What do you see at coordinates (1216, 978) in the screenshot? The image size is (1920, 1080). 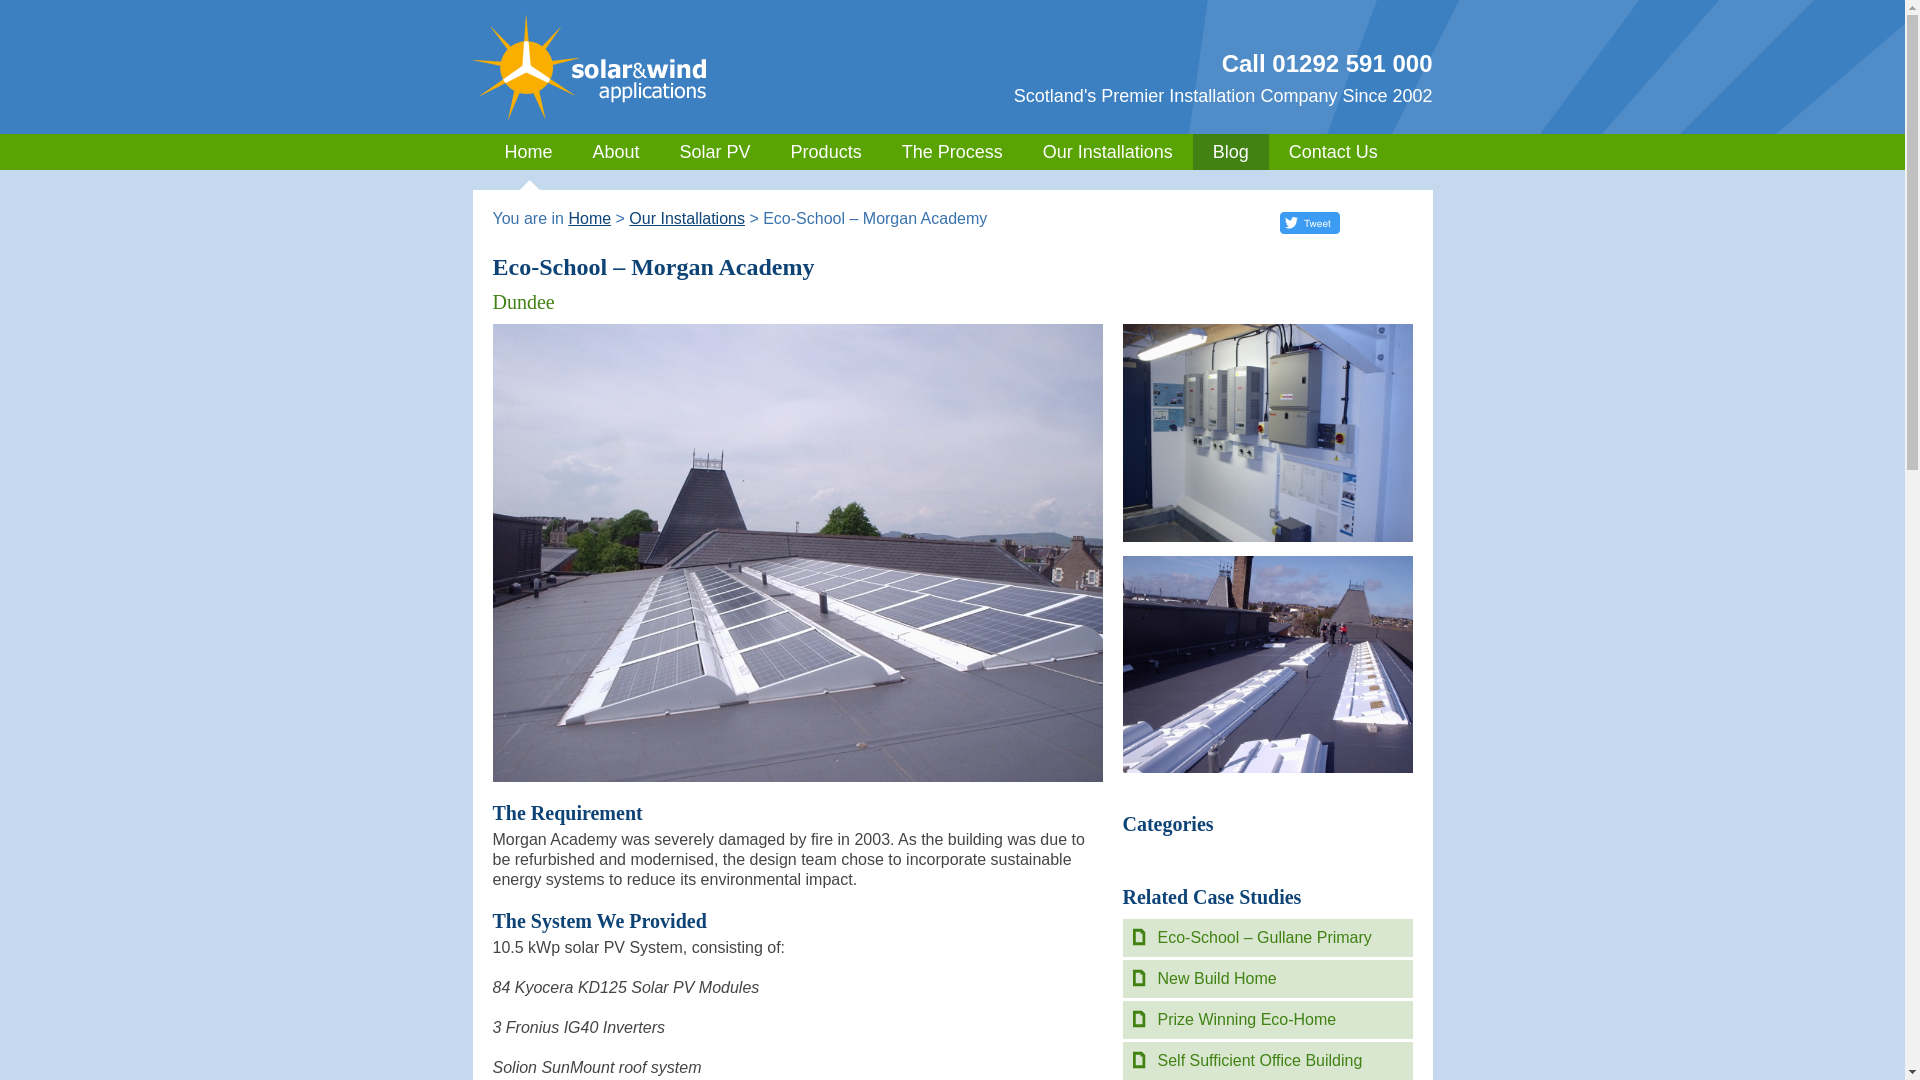 I see `New Build Home` at bounding box center [1216, 978].